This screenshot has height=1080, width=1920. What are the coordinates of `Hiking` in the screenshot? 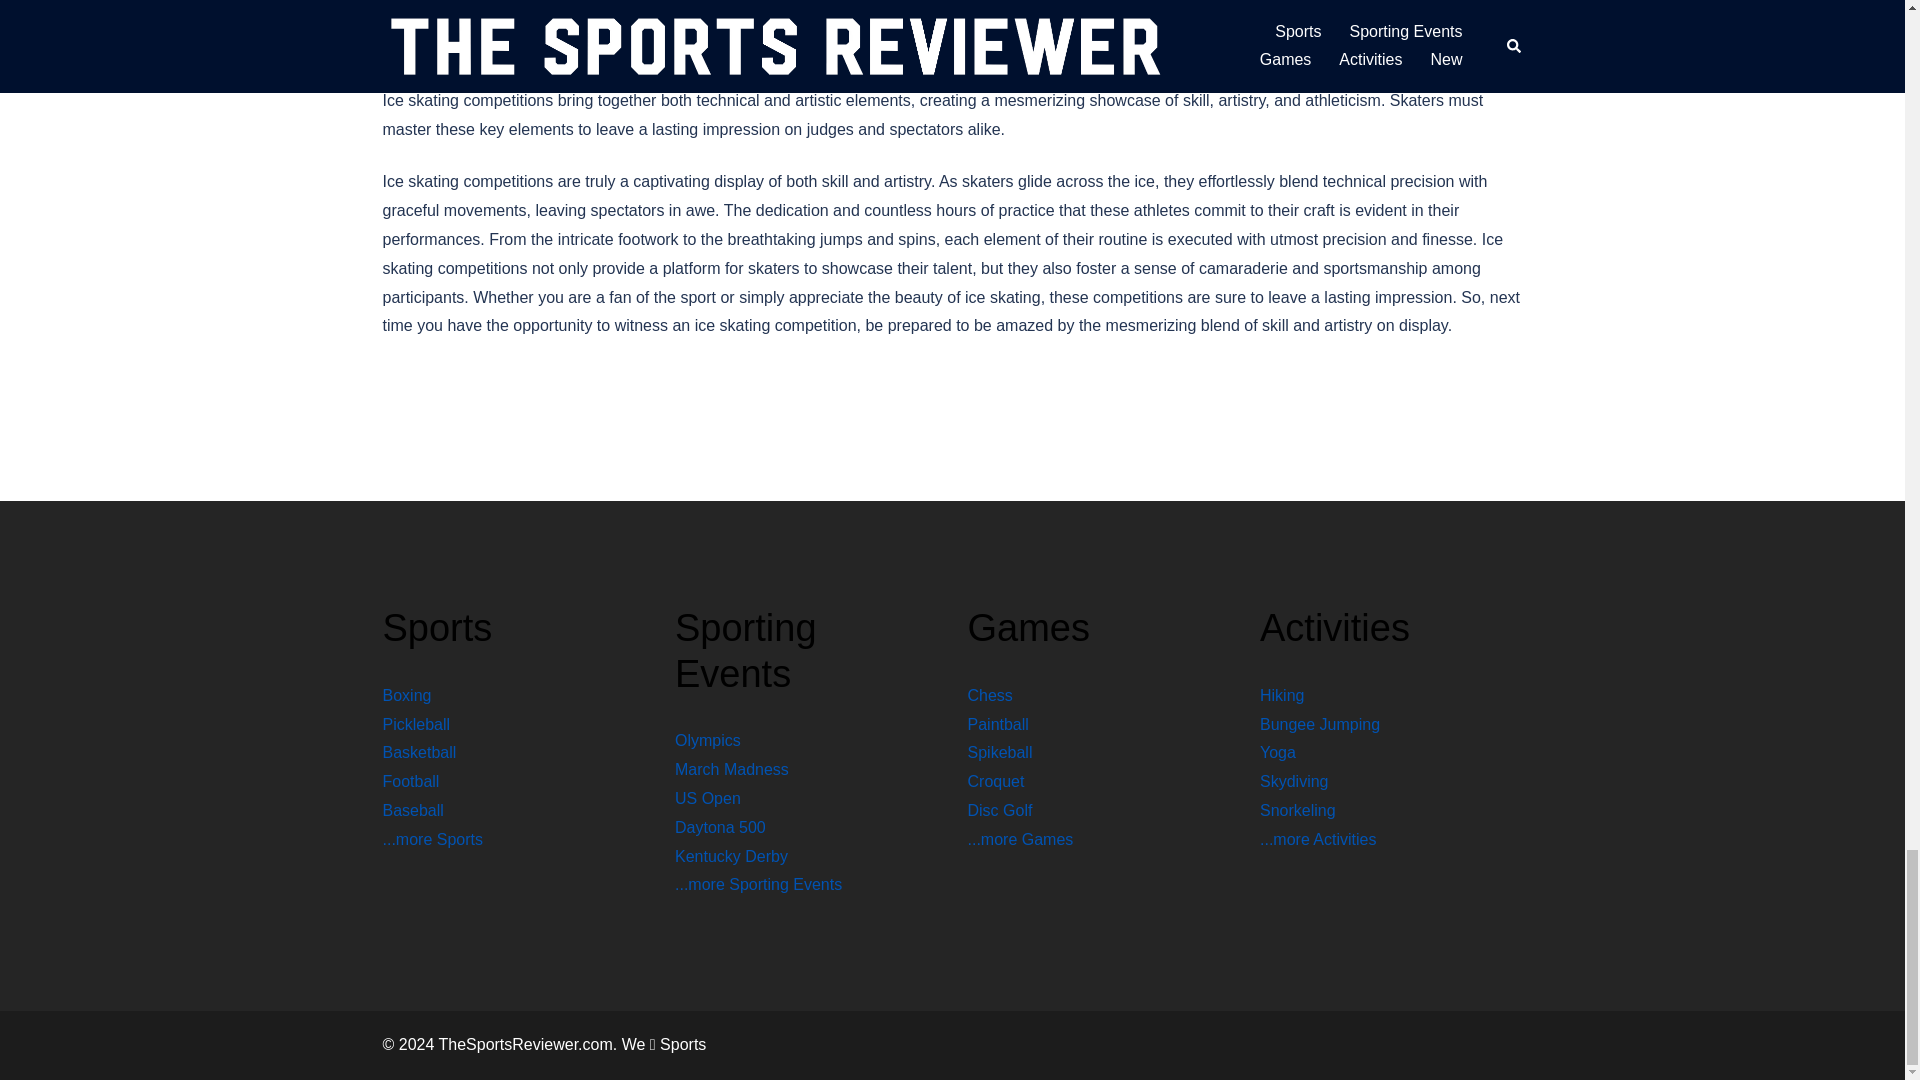 It's located at (1281, 695).